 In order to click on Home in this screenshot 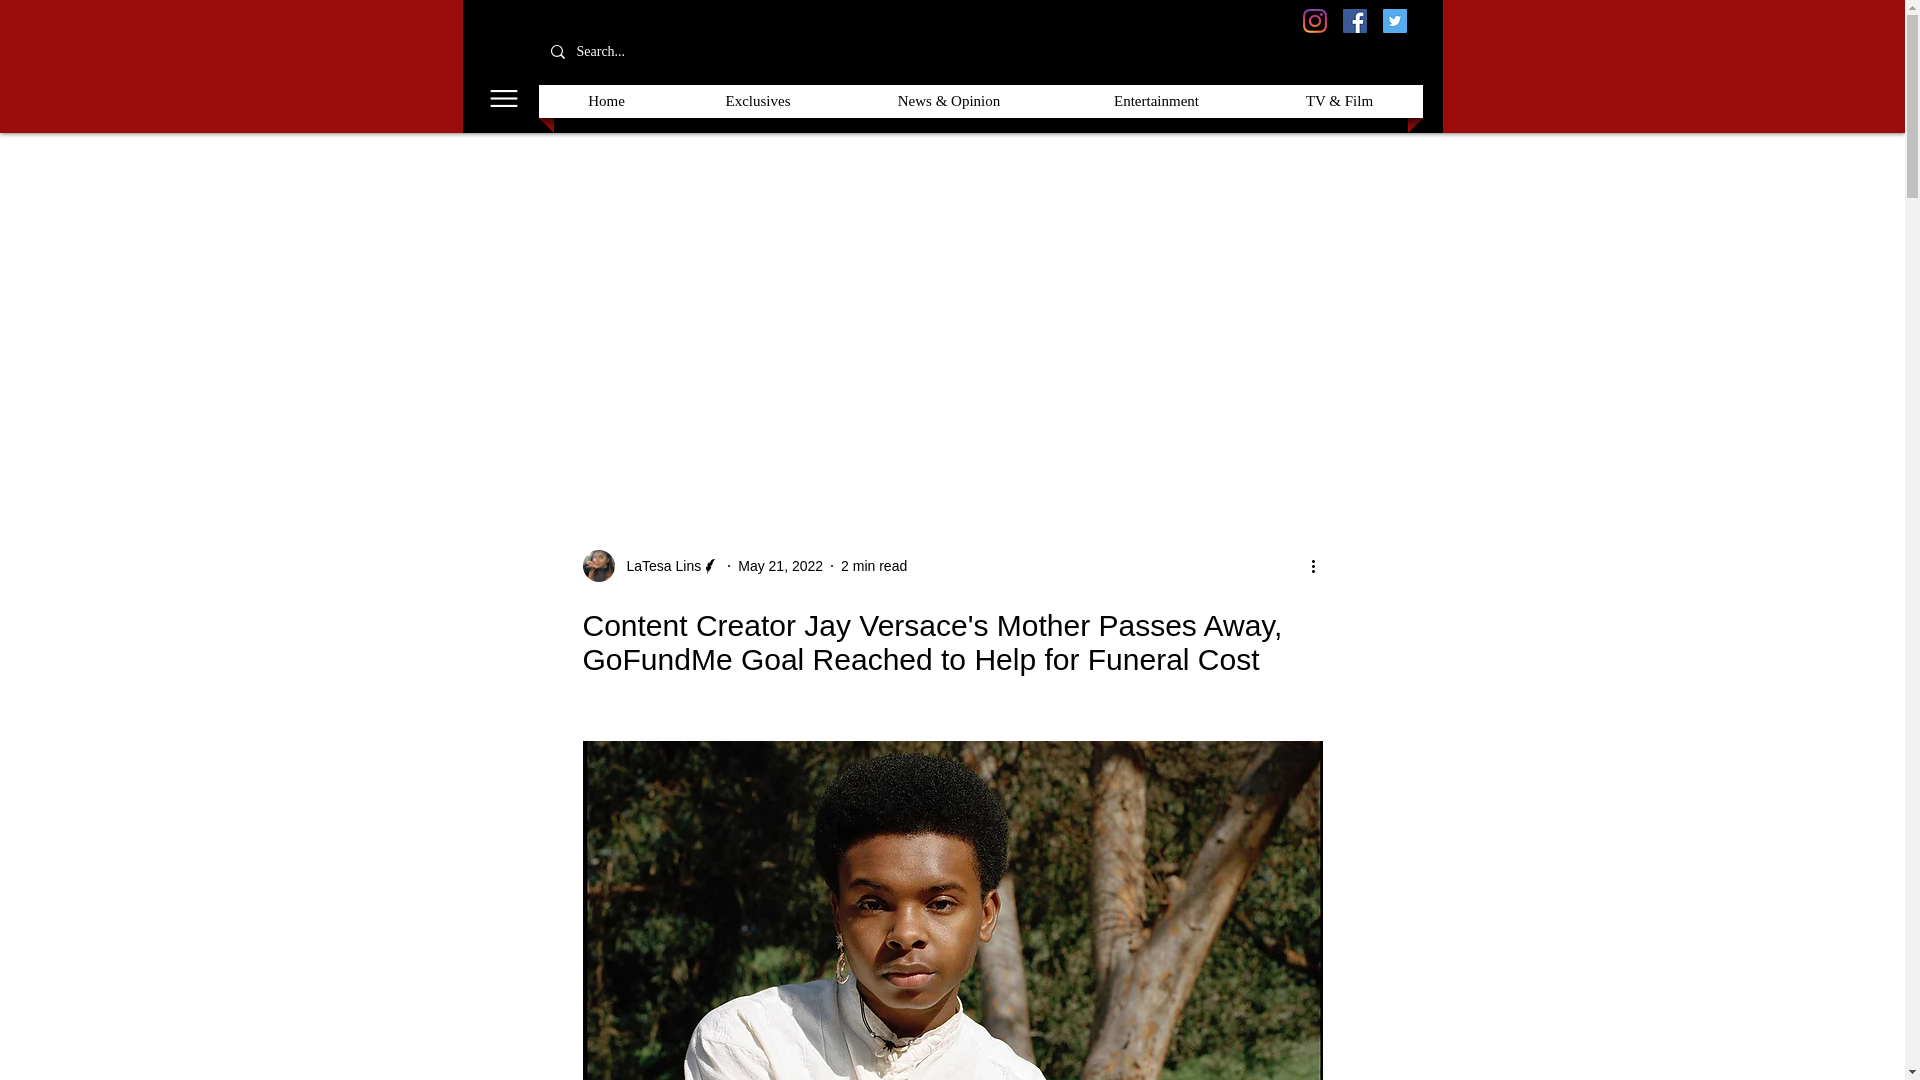, I will do `click(606, 101)`.